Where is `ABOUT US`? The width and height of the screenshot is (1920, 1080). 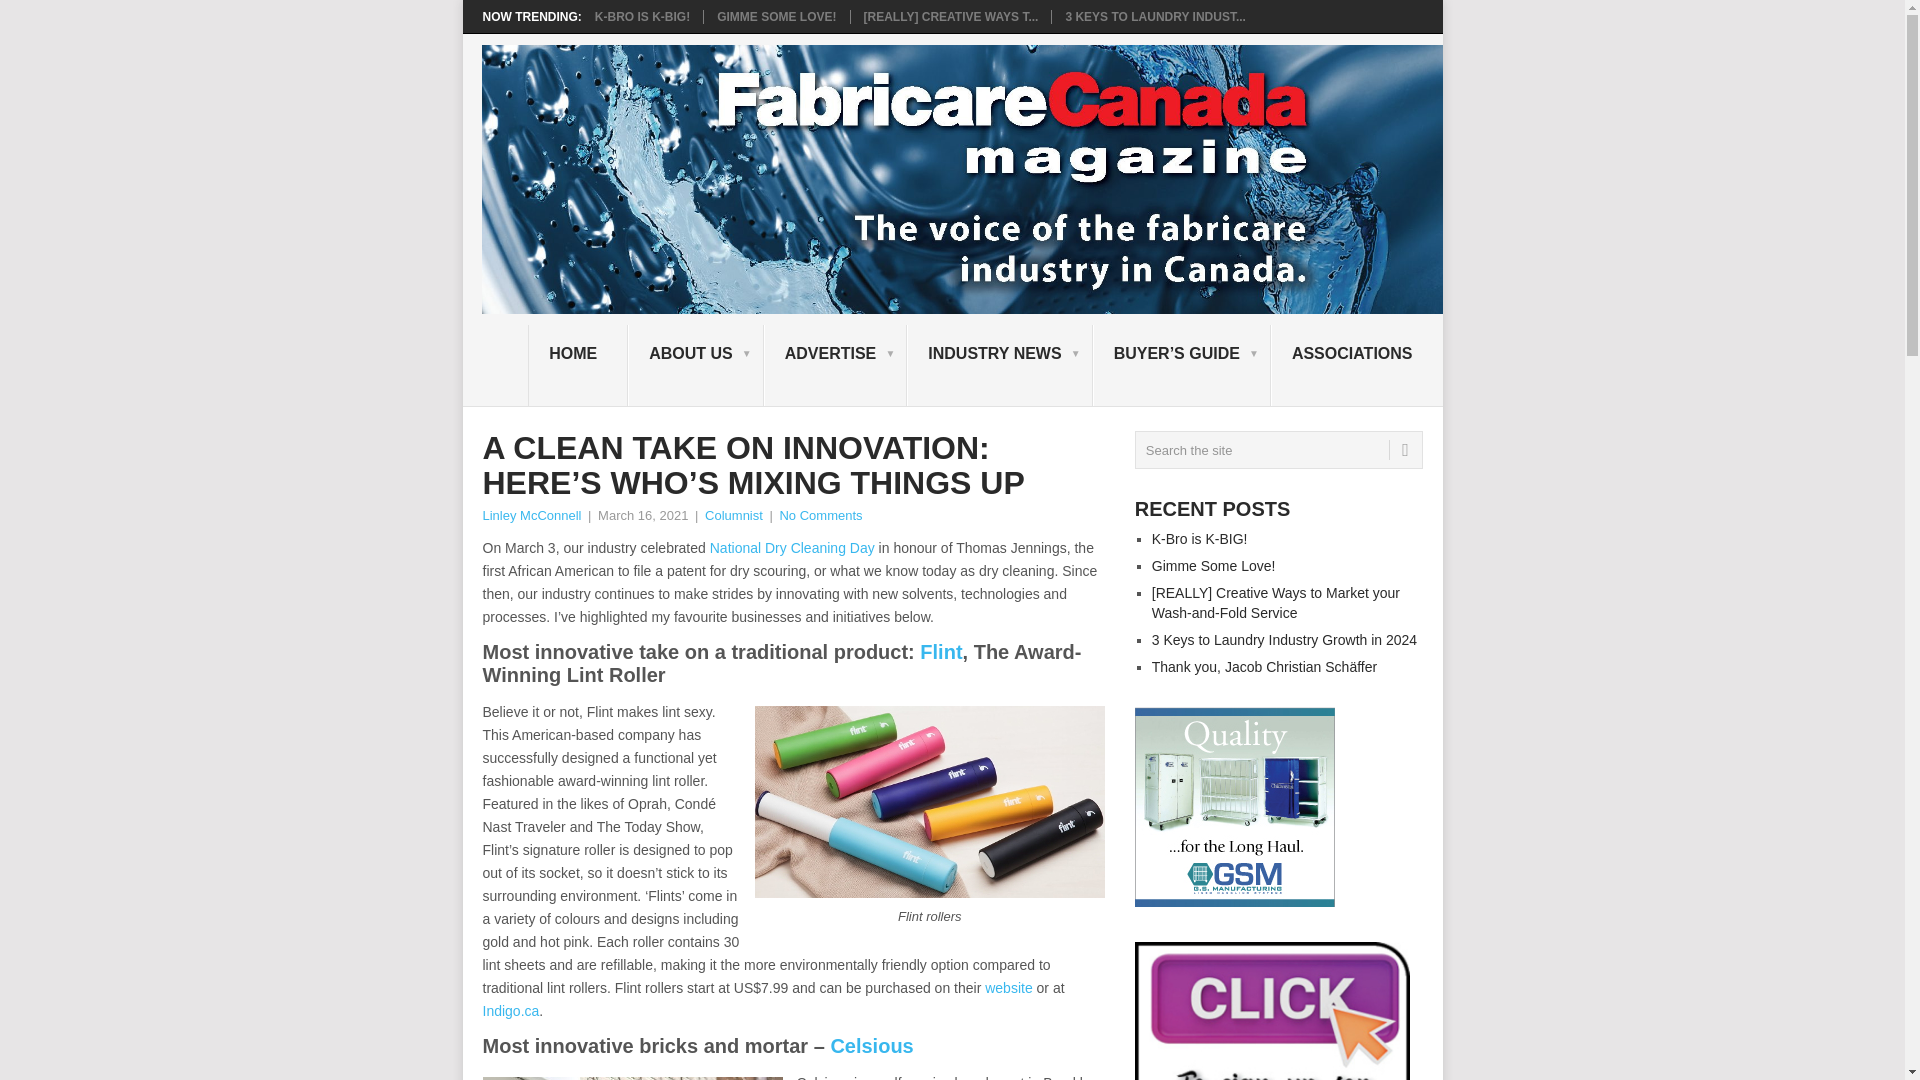 ABOUT US is located at coordinates (696, 366).